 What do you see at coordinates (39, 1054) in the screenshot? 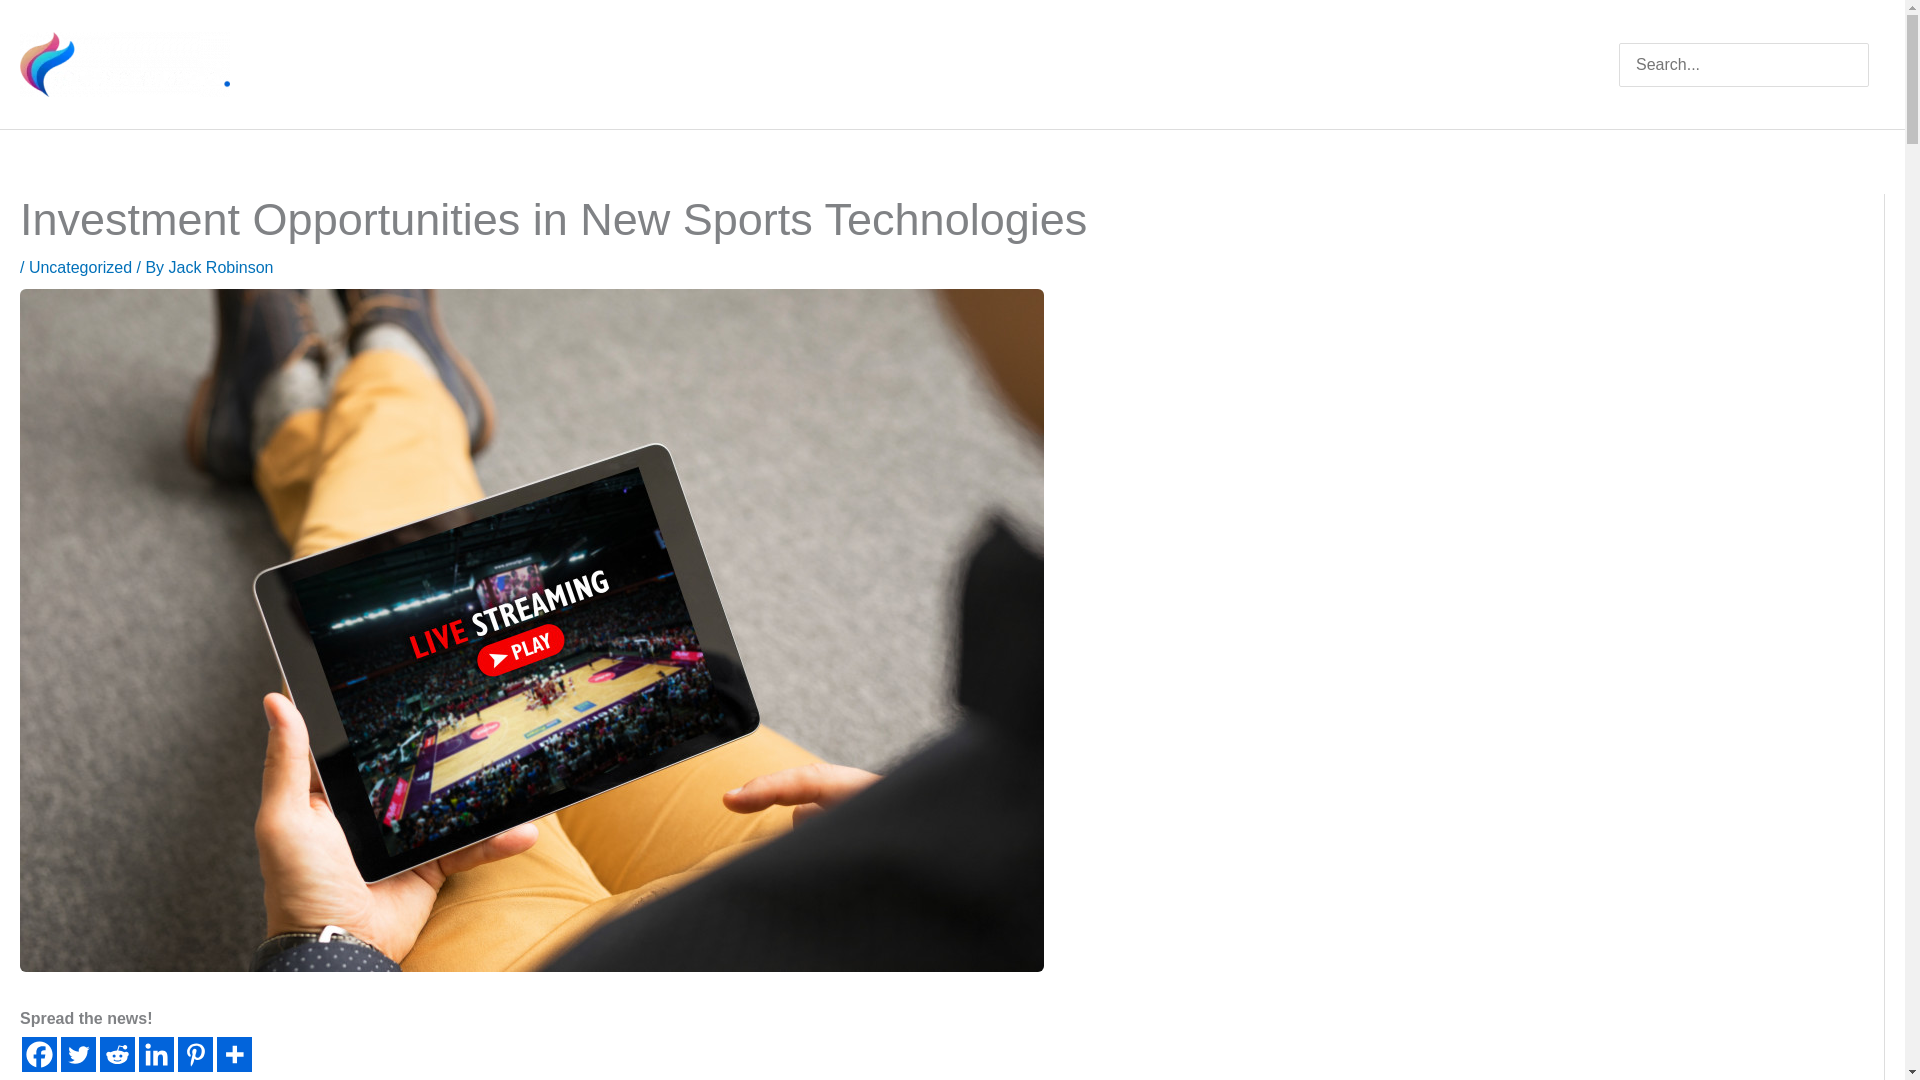
I see `Facebook` at bounding box center [39, 1054].